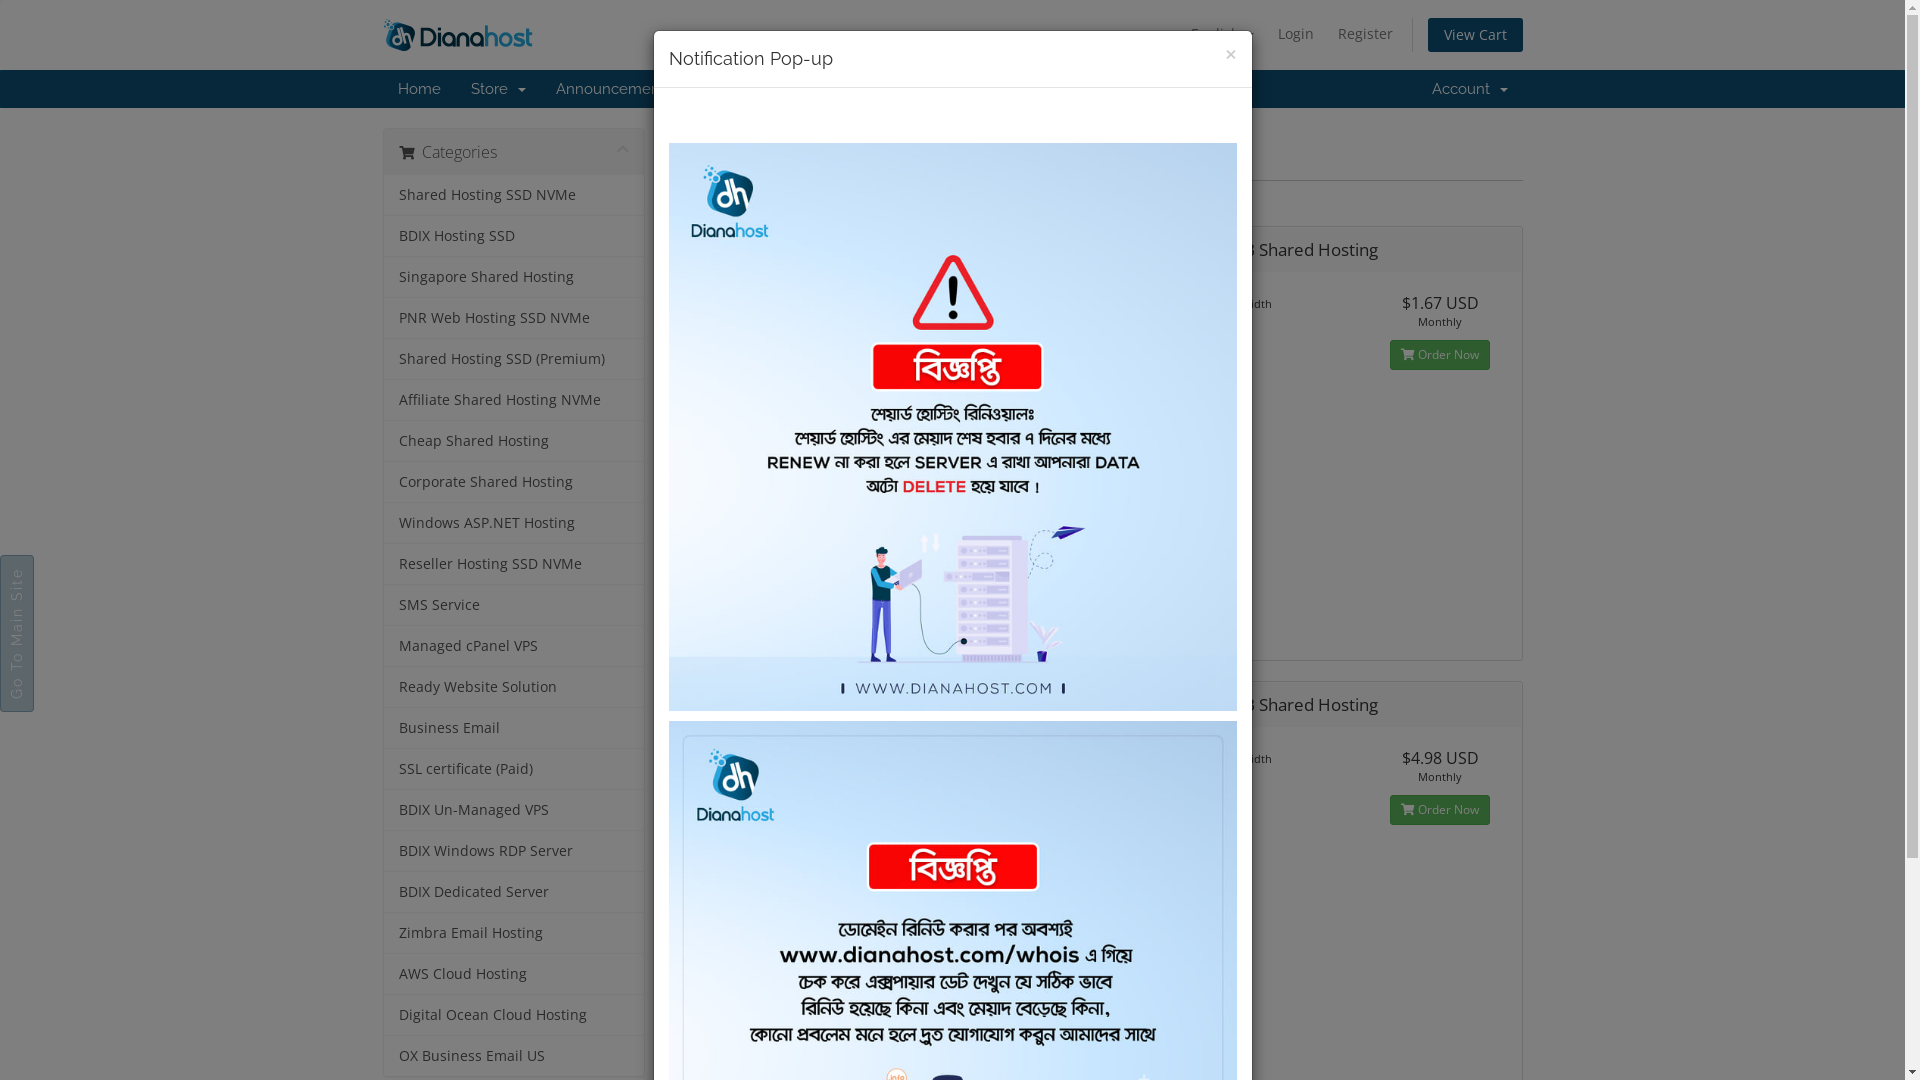 The image size is (1920, 1080). Describe the element at coordinates (514, 852) in the screenshot. I see `BDIX Windows RDP Server` at that location.